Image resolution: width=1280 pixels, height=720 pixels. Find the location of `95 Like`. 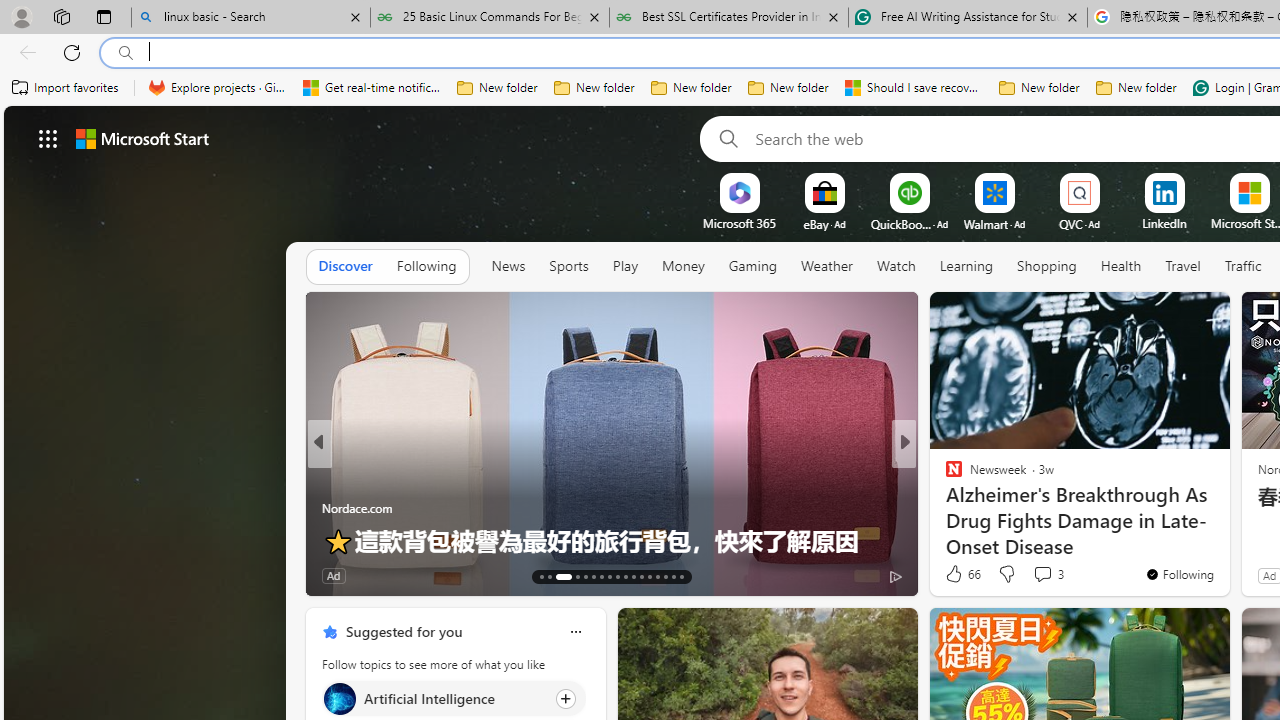

95 Like is located at coordinates (956, 574).